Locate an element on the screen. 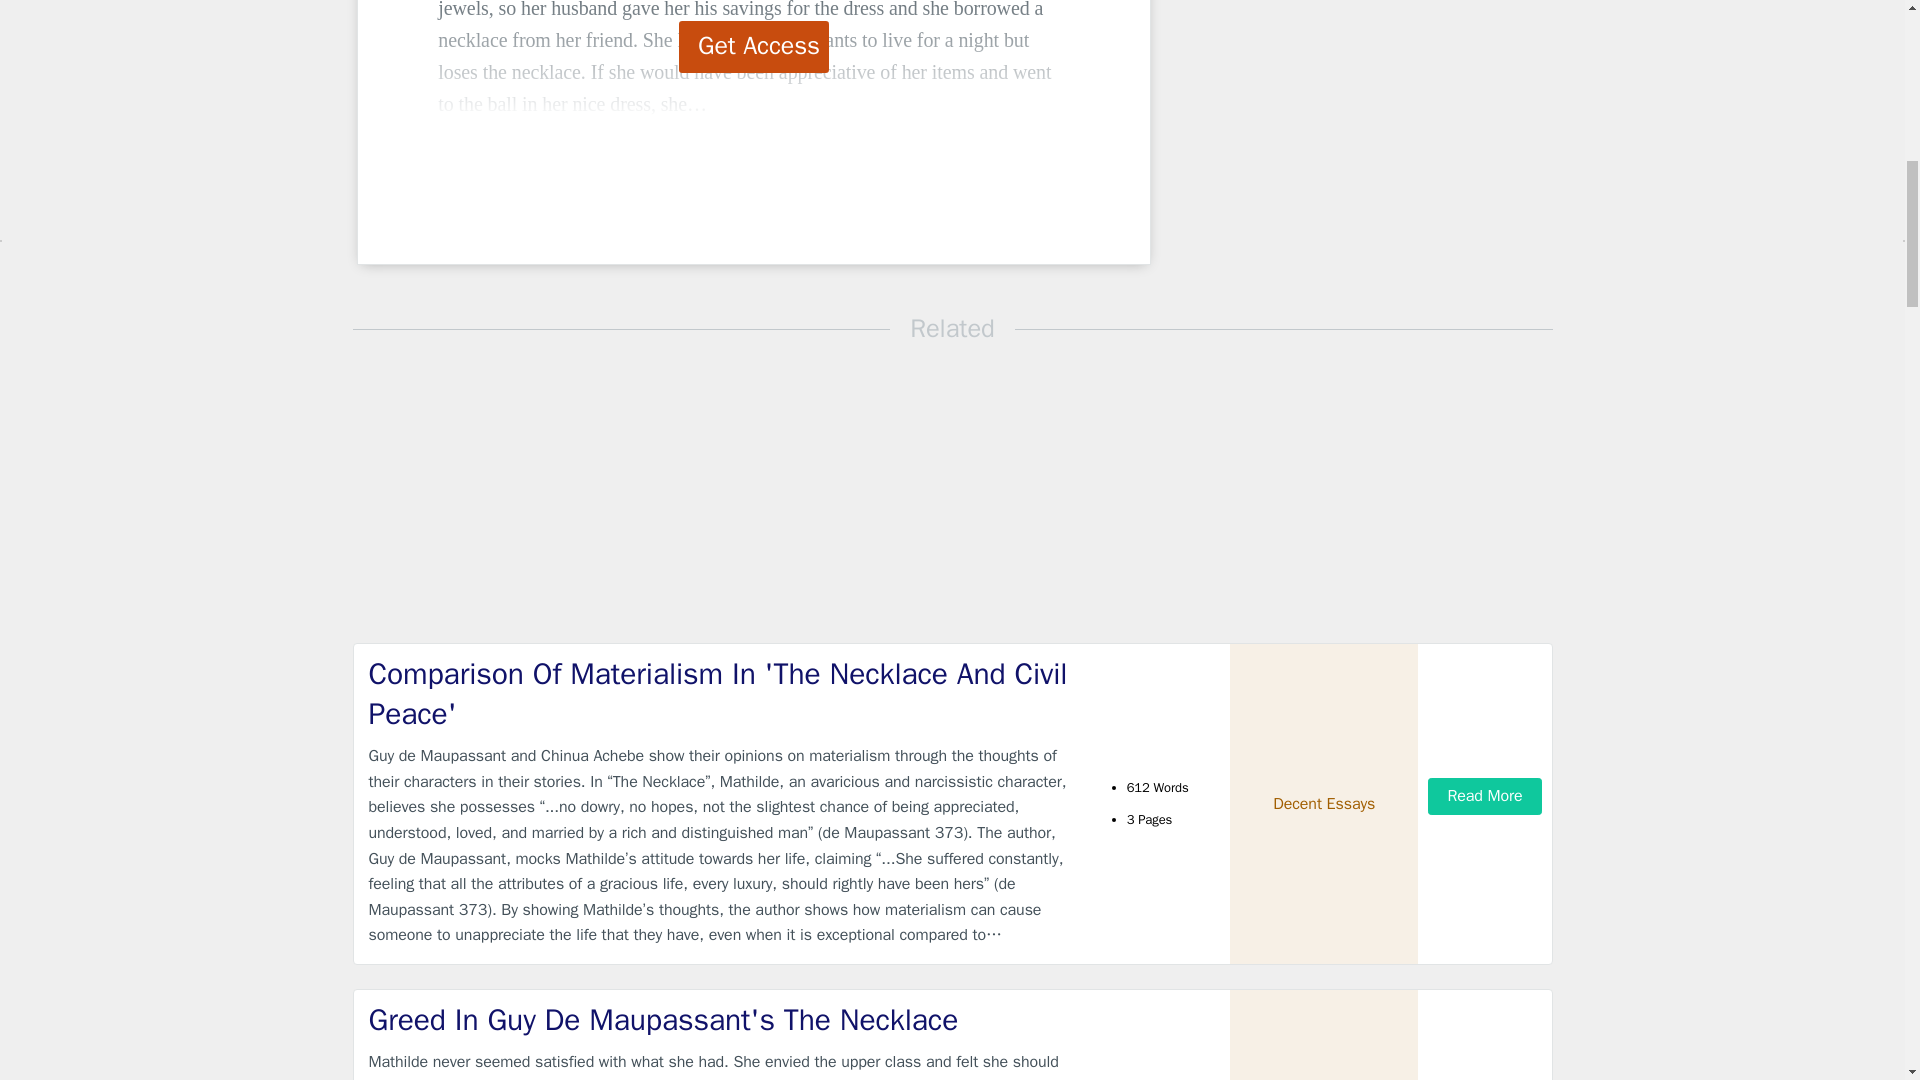 This screenshot has width=1920, height=1080. Get Access is located at coordinates (754, 46).